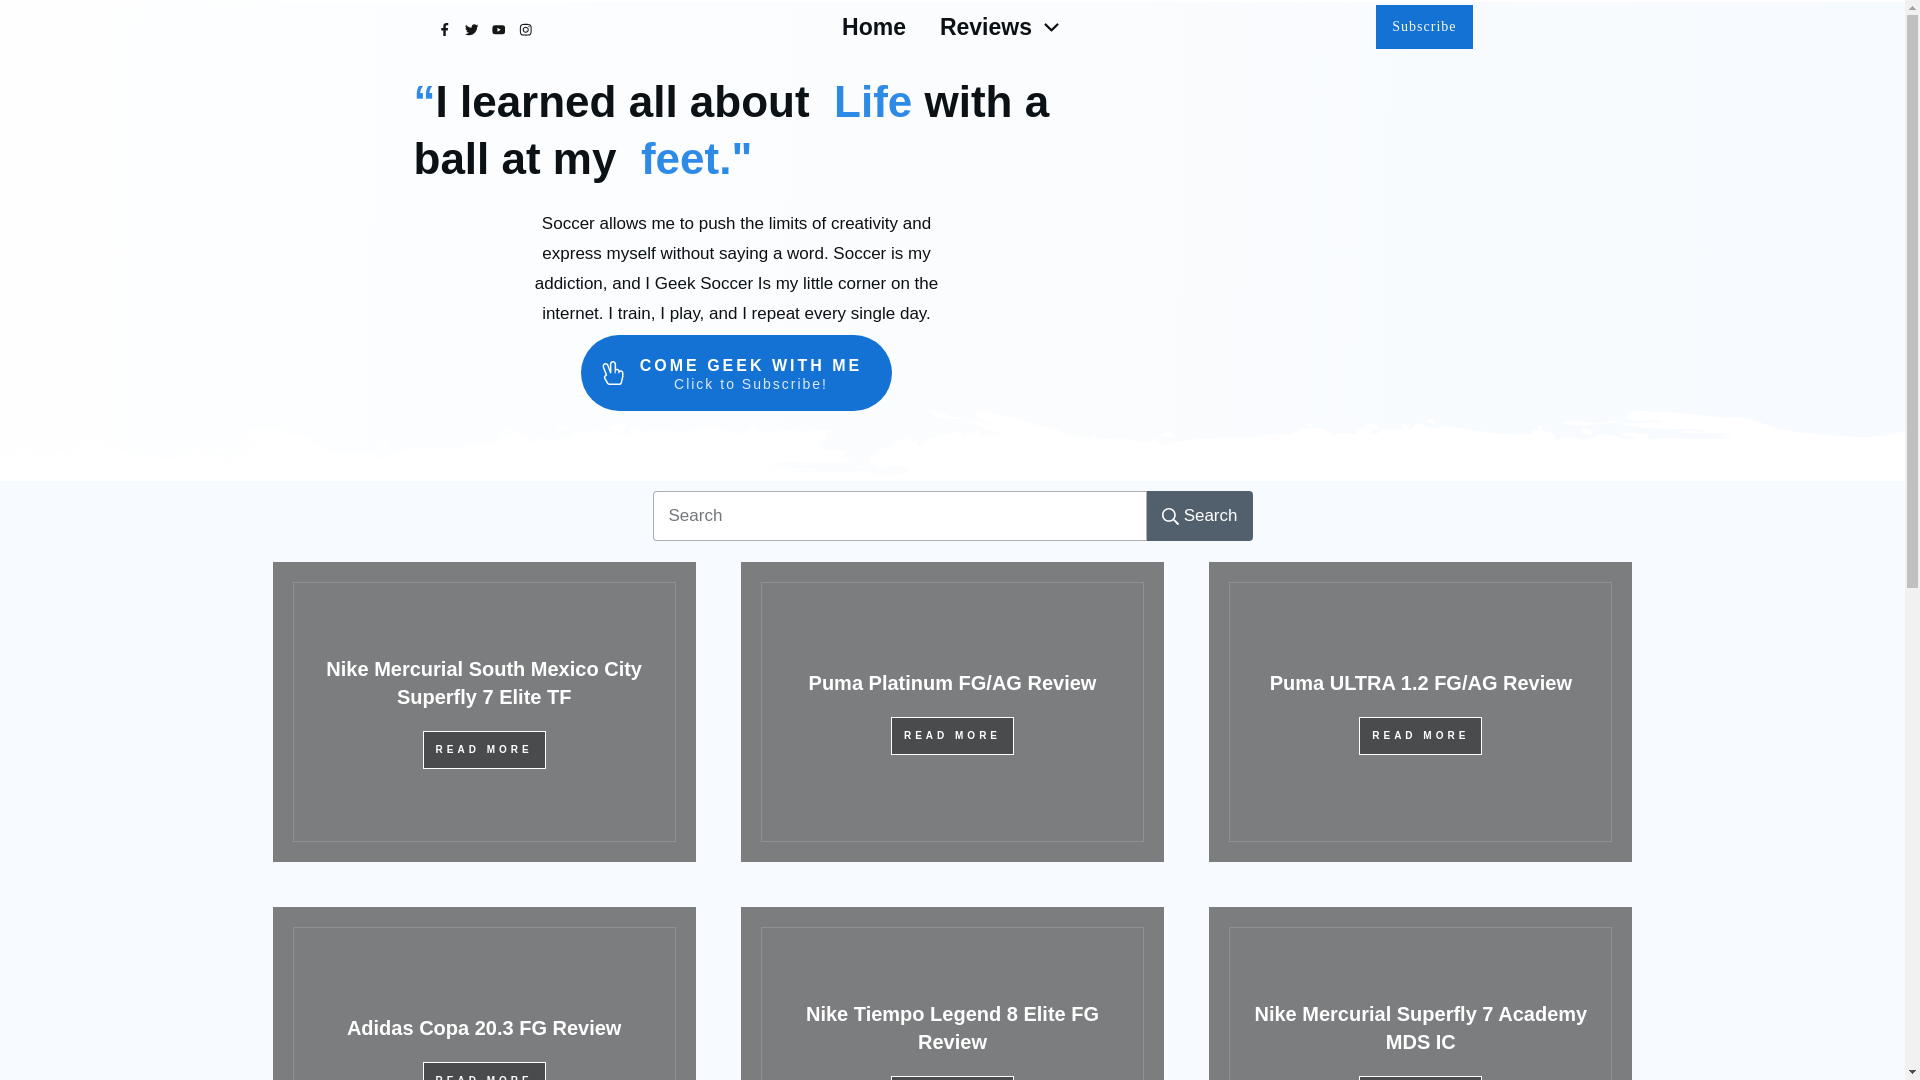 The height and width of the screenshot is (1080, 1920). I want to click on Search, so click(1200, 516).